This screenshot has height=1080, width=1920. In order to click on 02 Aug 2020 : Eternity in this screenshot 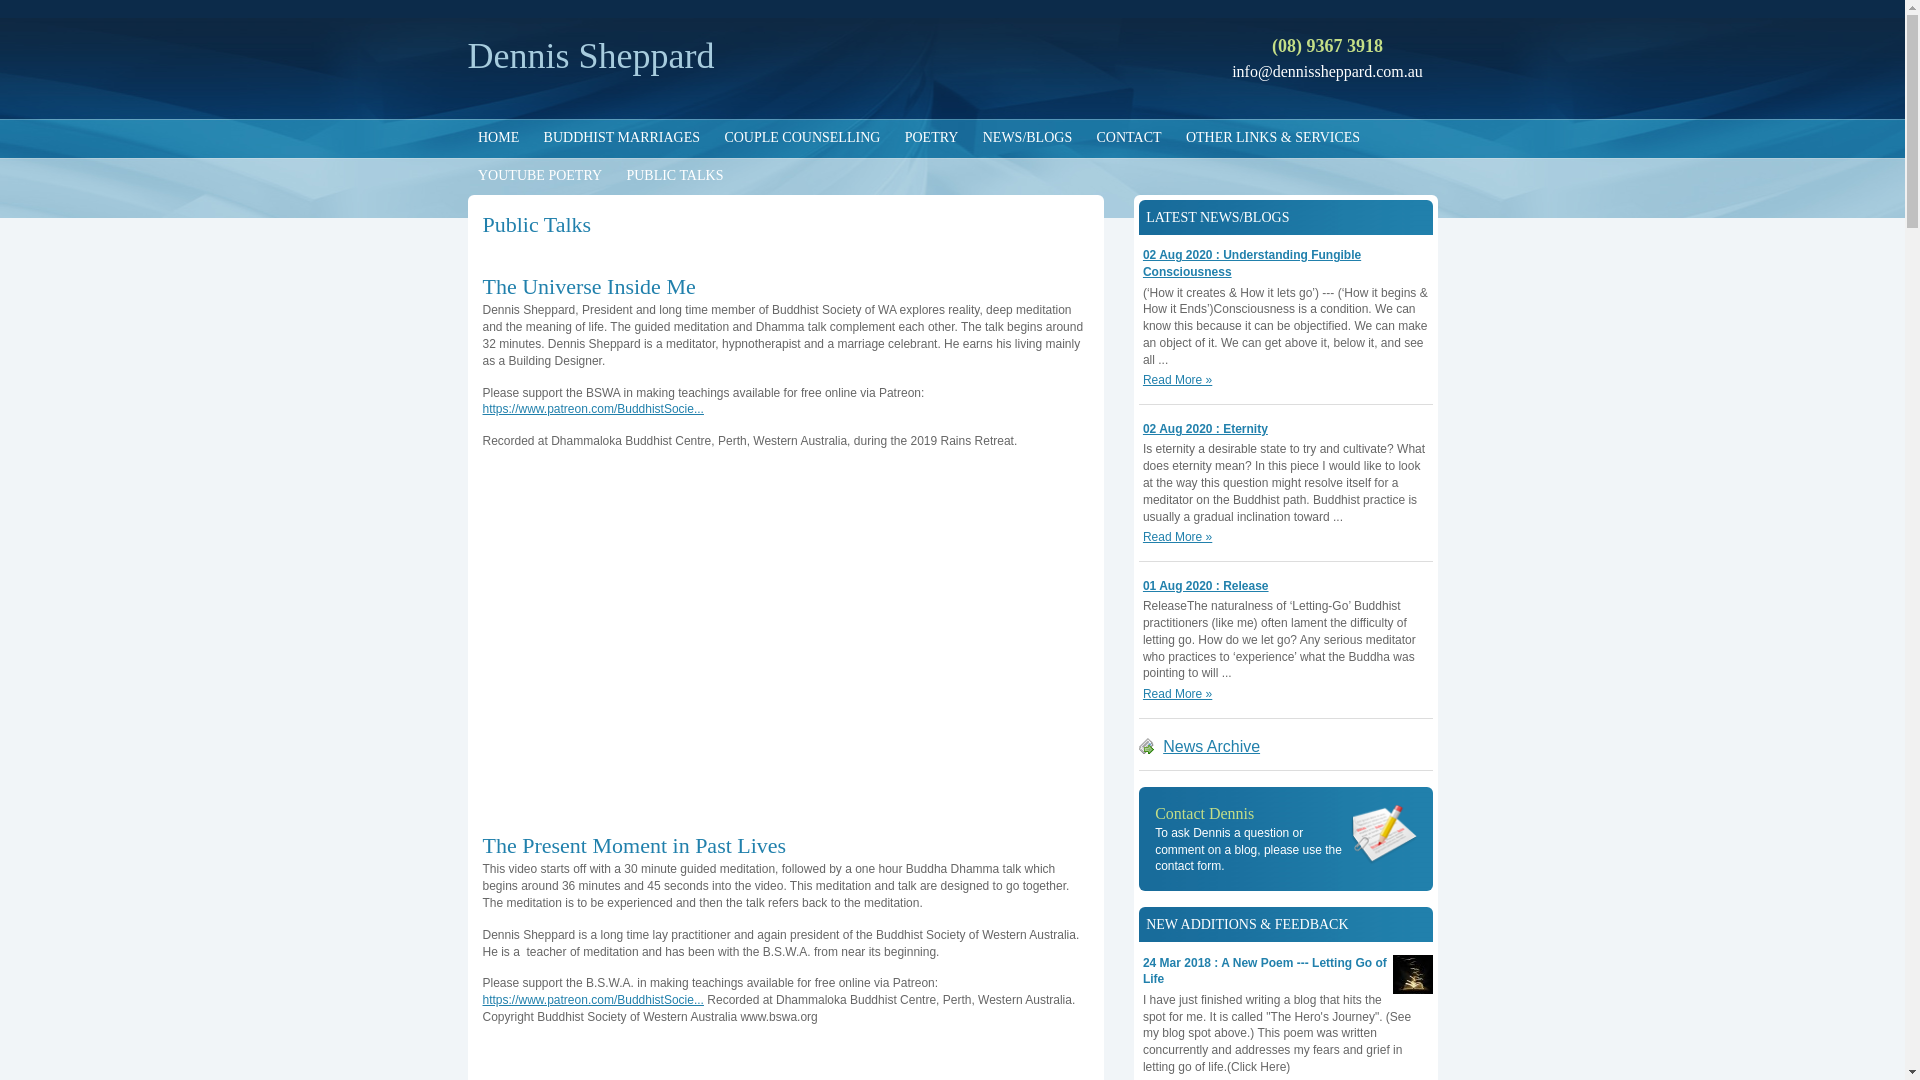, I will do `click(1206, 429)`.